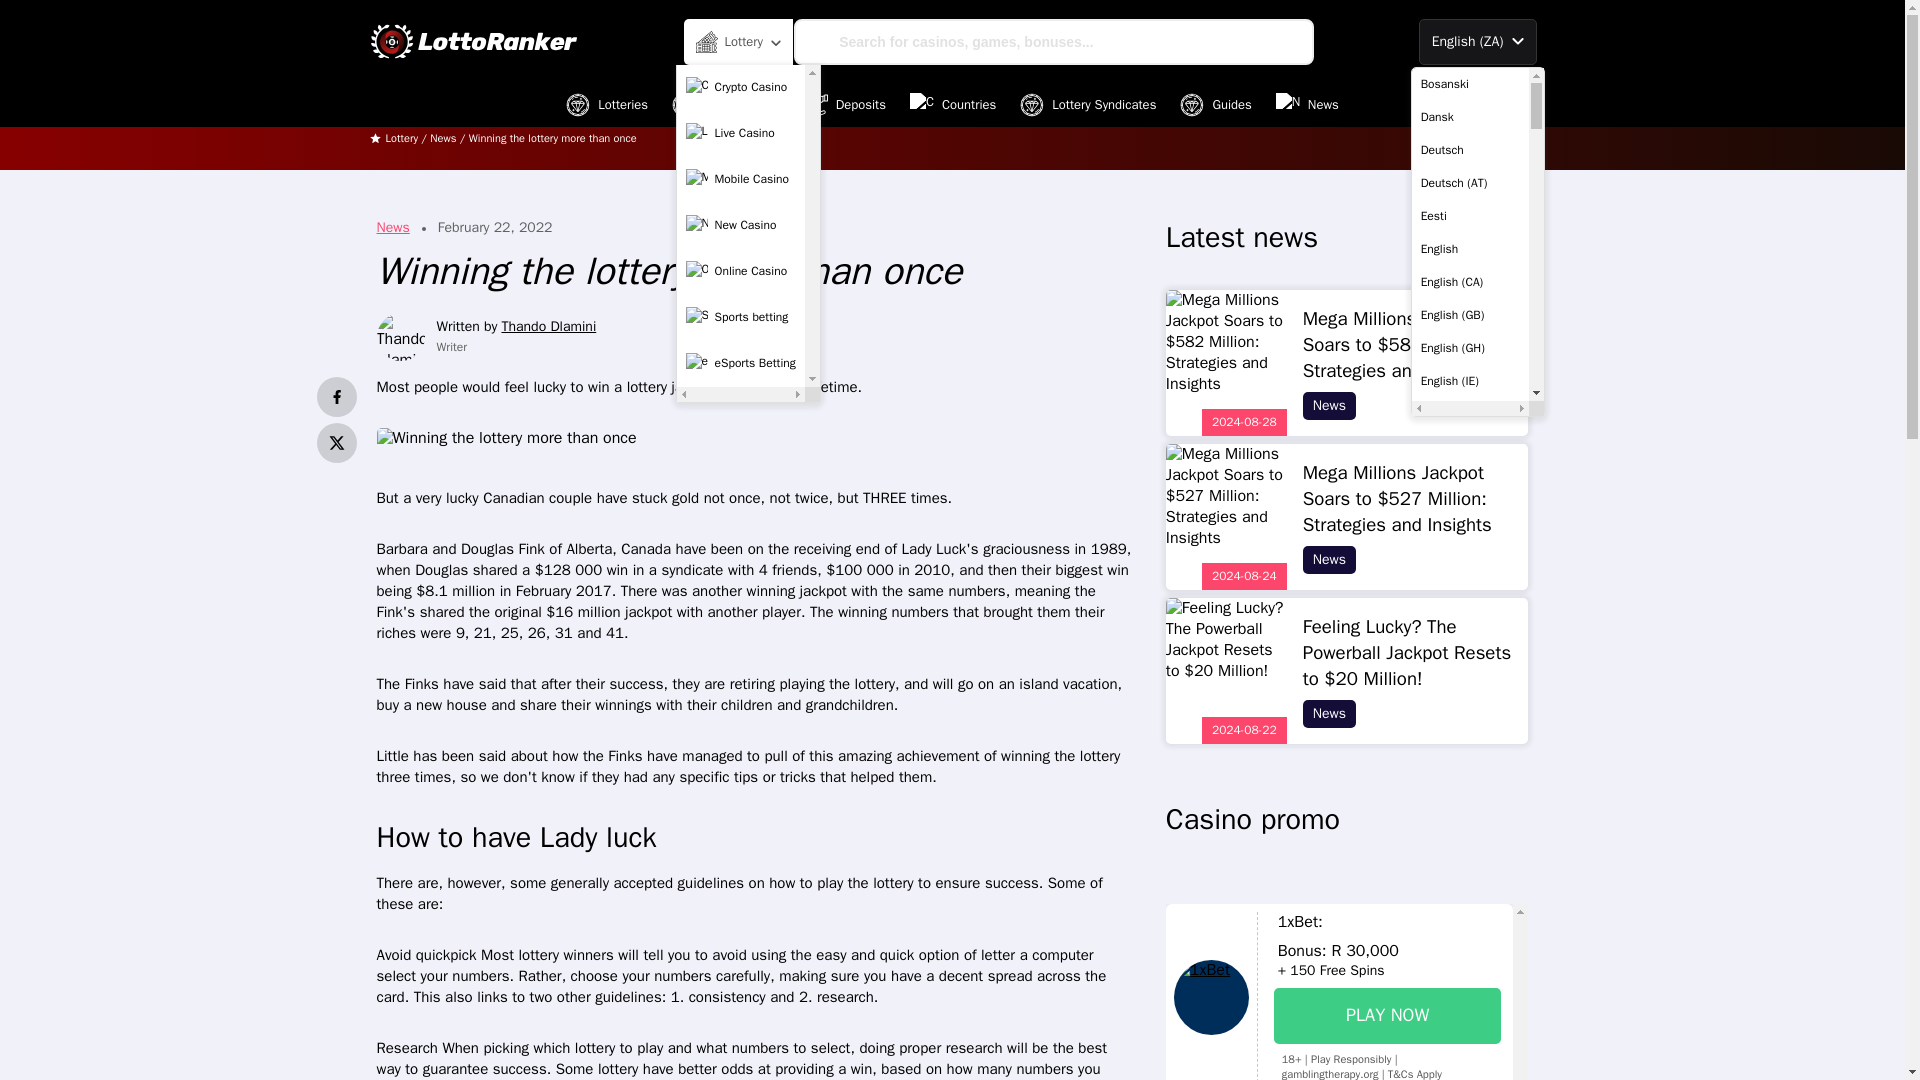  Describe the element at coordinates (1470, 216) in the screenshot. I see `Eesti` at that location.